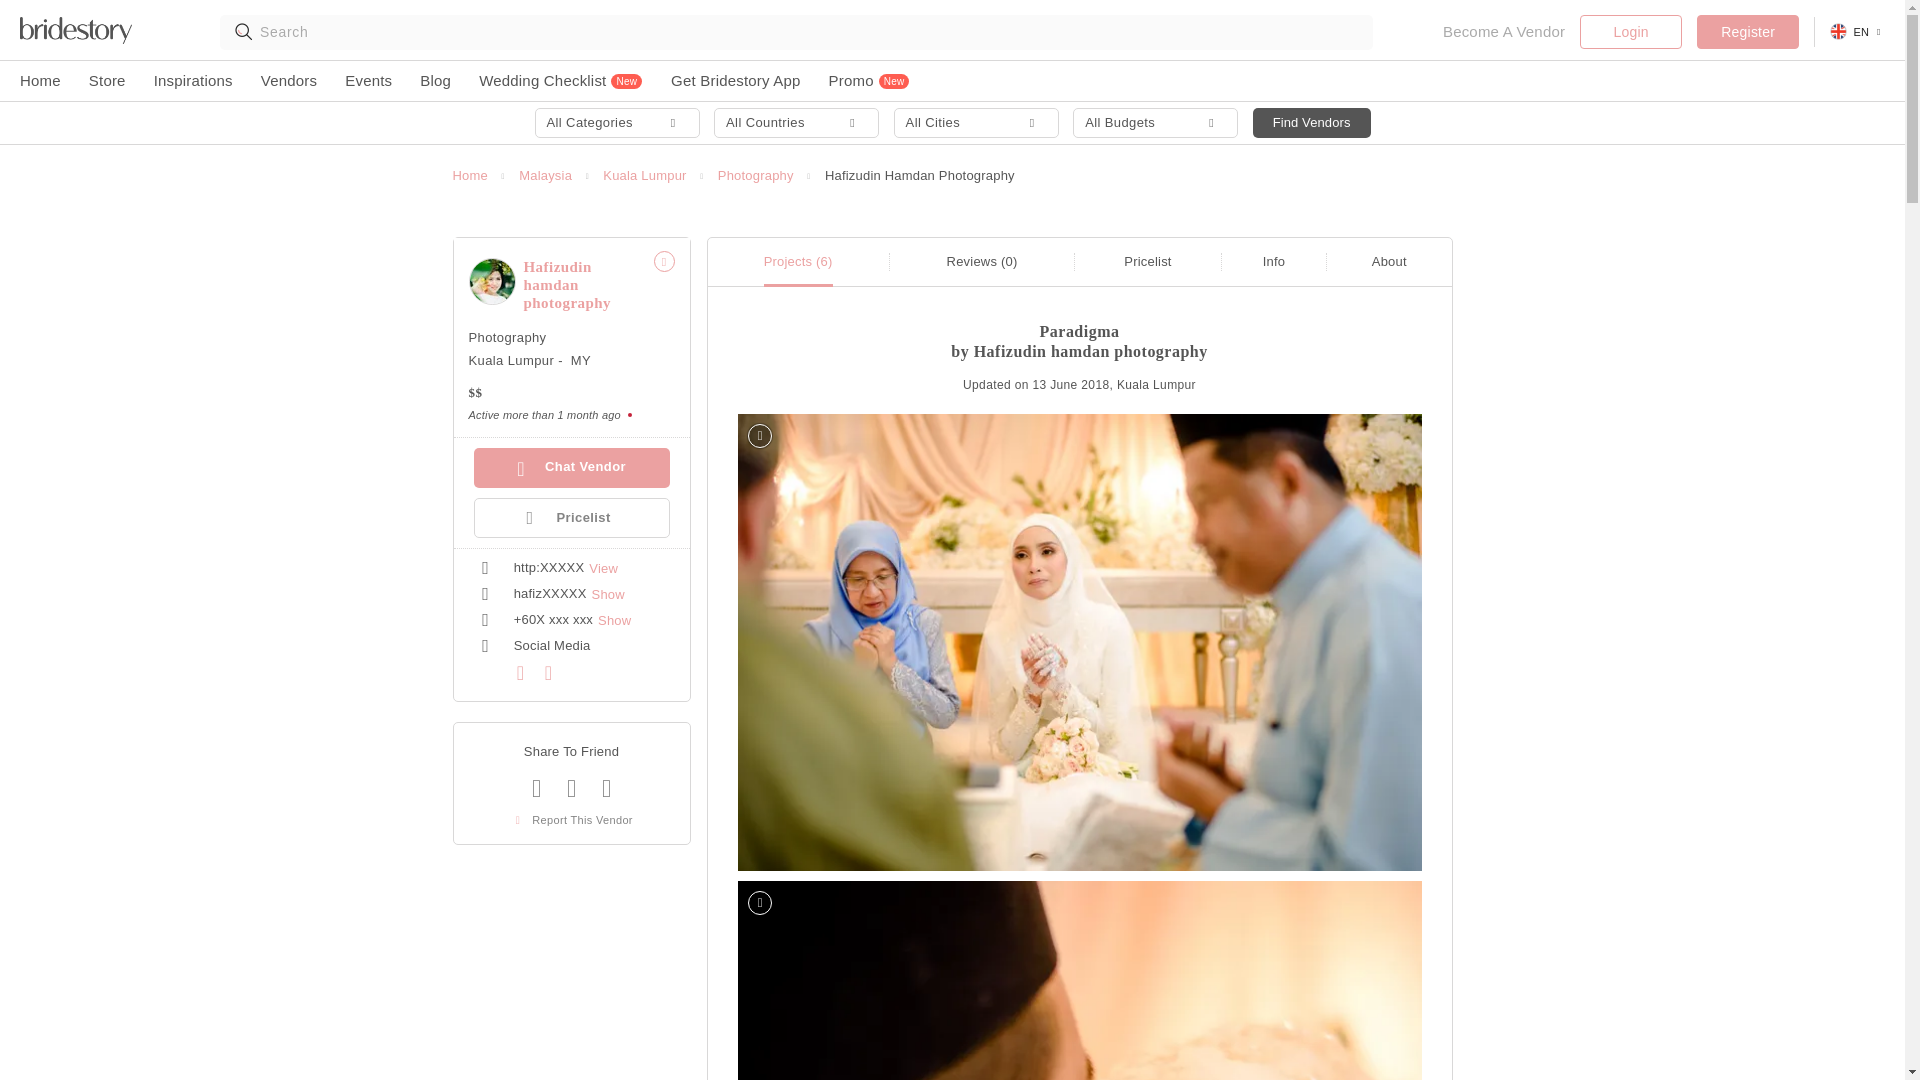 Image resolution: width=1920 pixels, height=1080 pixels. What do you see at coordinates (1504, 32) in the screenshot?
I see `Become A Vendor` at bounding box center [1504, 32].